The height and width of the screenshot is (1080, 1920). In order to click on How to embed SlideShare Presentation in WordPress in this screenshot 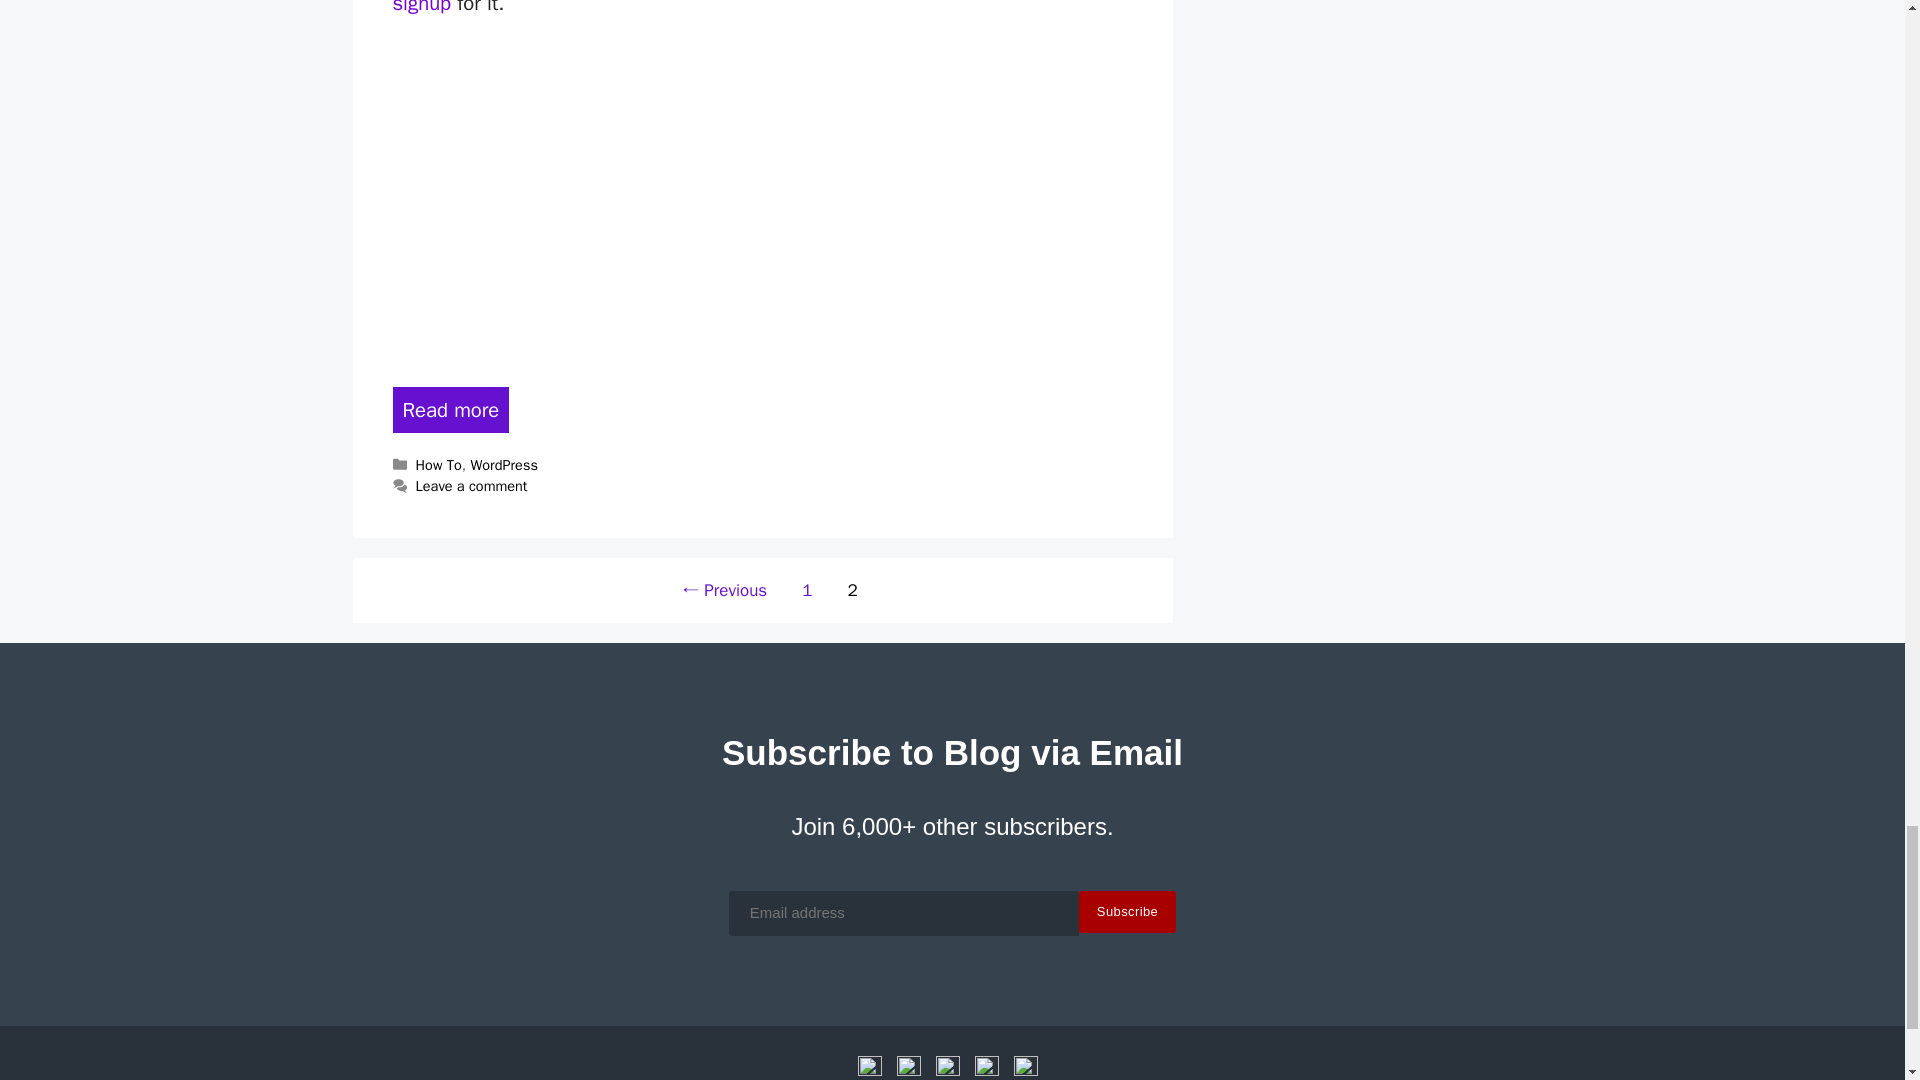, I will do `click(450, 410)`.